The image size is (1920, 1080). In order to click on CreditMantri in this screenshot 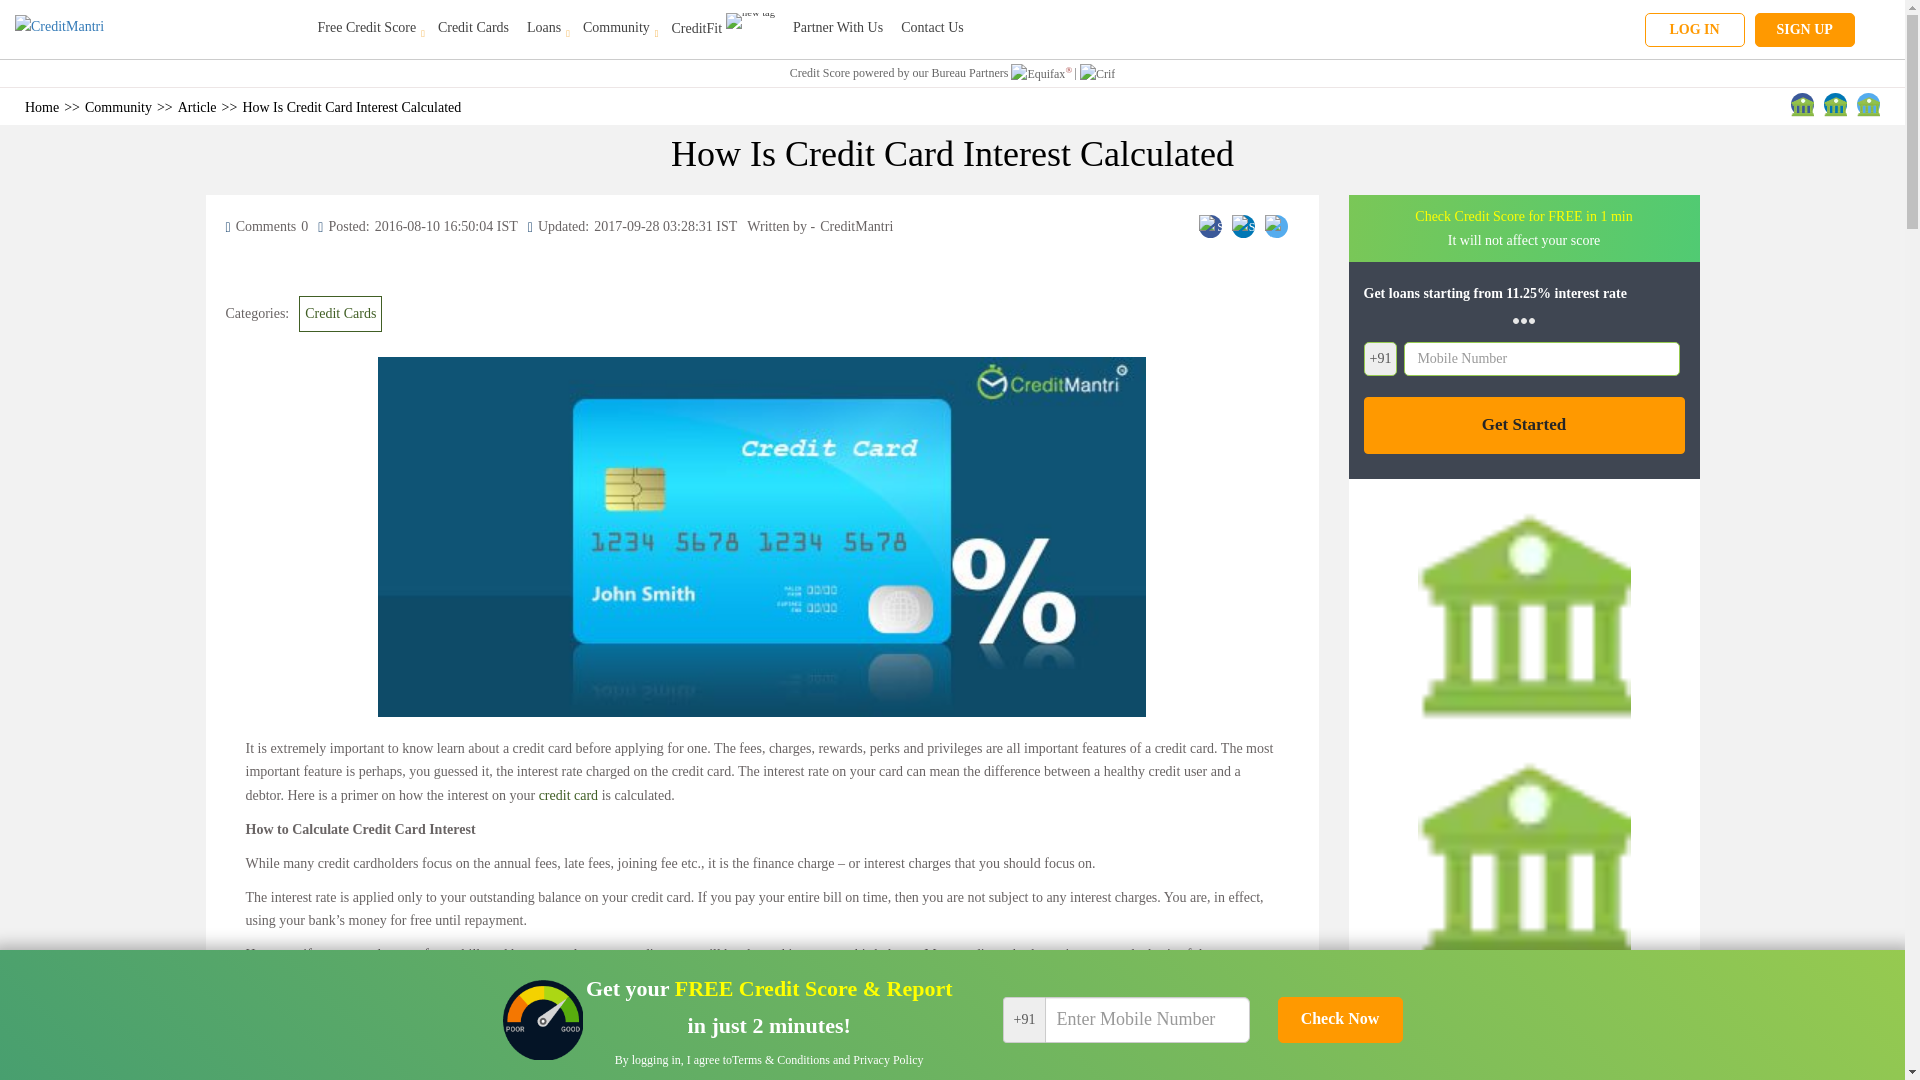, I will do `click(159, 28)`.